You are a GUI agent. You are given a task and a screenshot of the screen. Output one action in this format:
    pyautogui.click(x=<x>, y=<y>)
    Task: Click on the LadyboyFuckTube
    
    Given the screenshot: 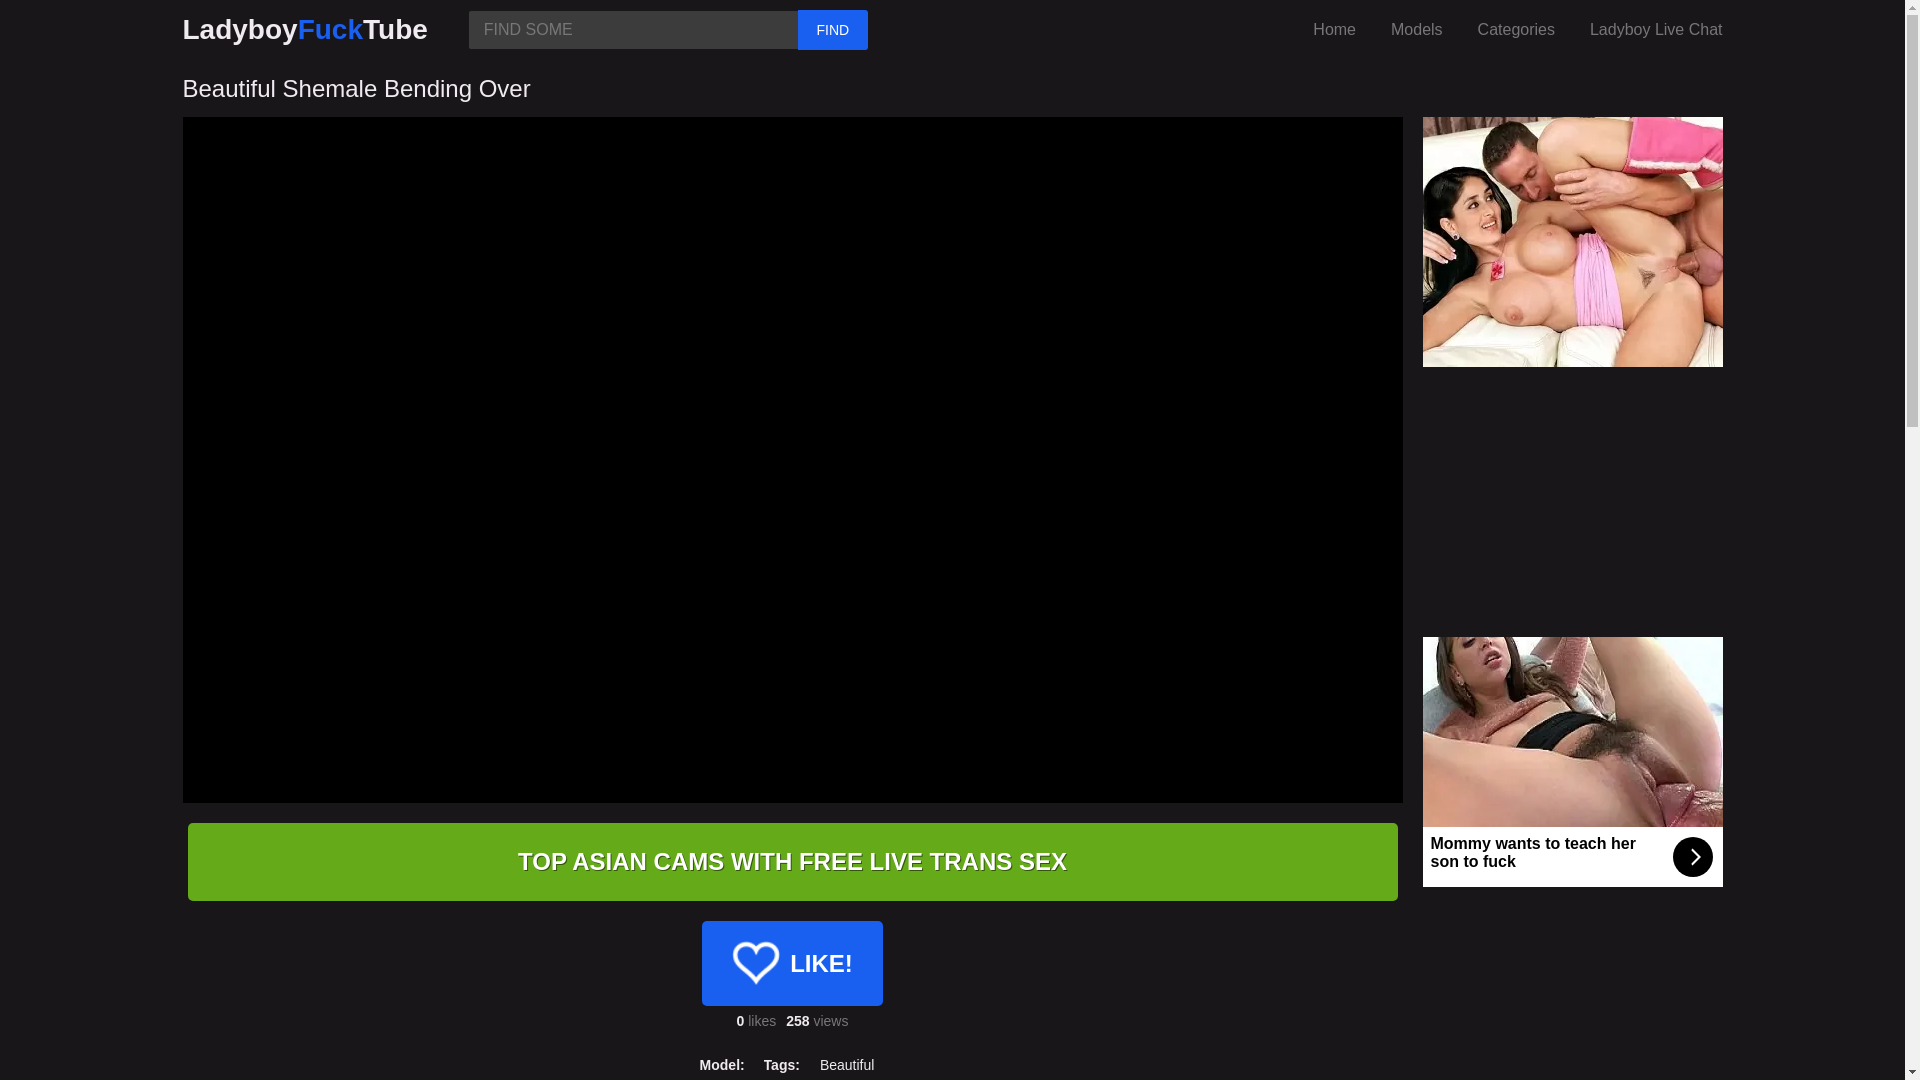 What is the action you would take?
    pyautogui.click(x=304, y=29)
    